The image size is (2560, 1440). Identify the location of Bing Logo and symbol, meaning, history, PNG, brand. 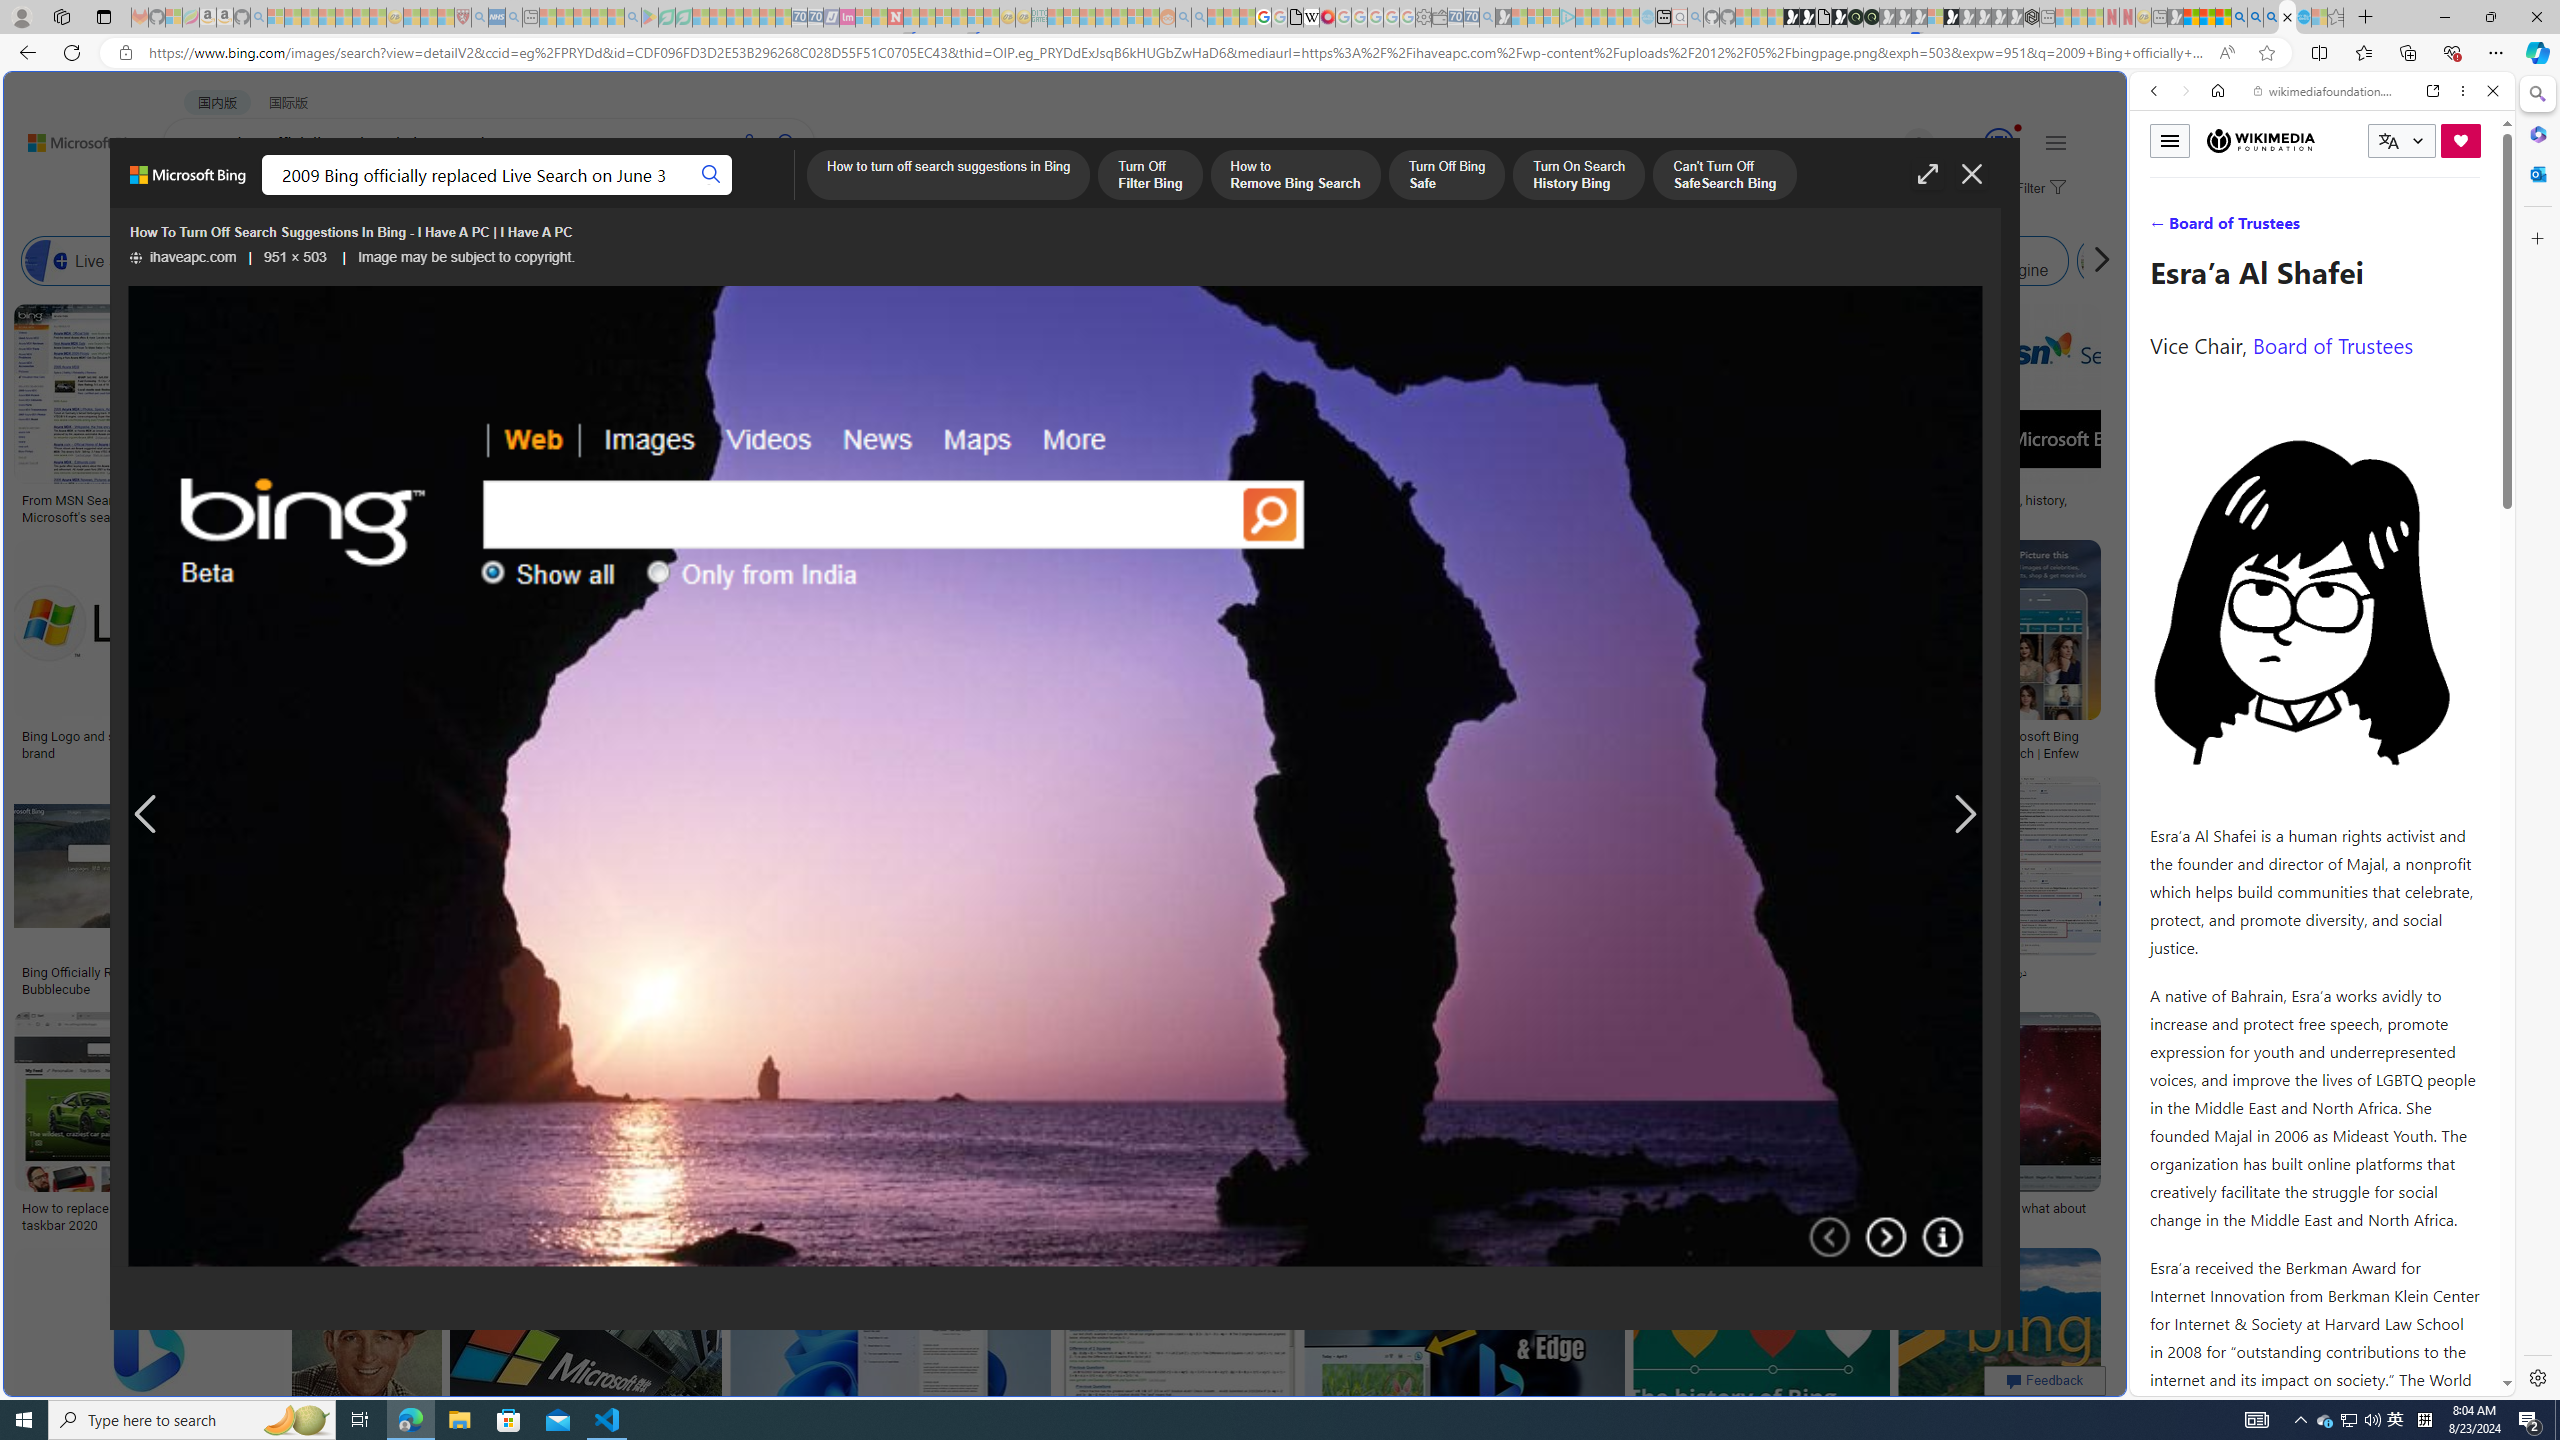
(172, 744).